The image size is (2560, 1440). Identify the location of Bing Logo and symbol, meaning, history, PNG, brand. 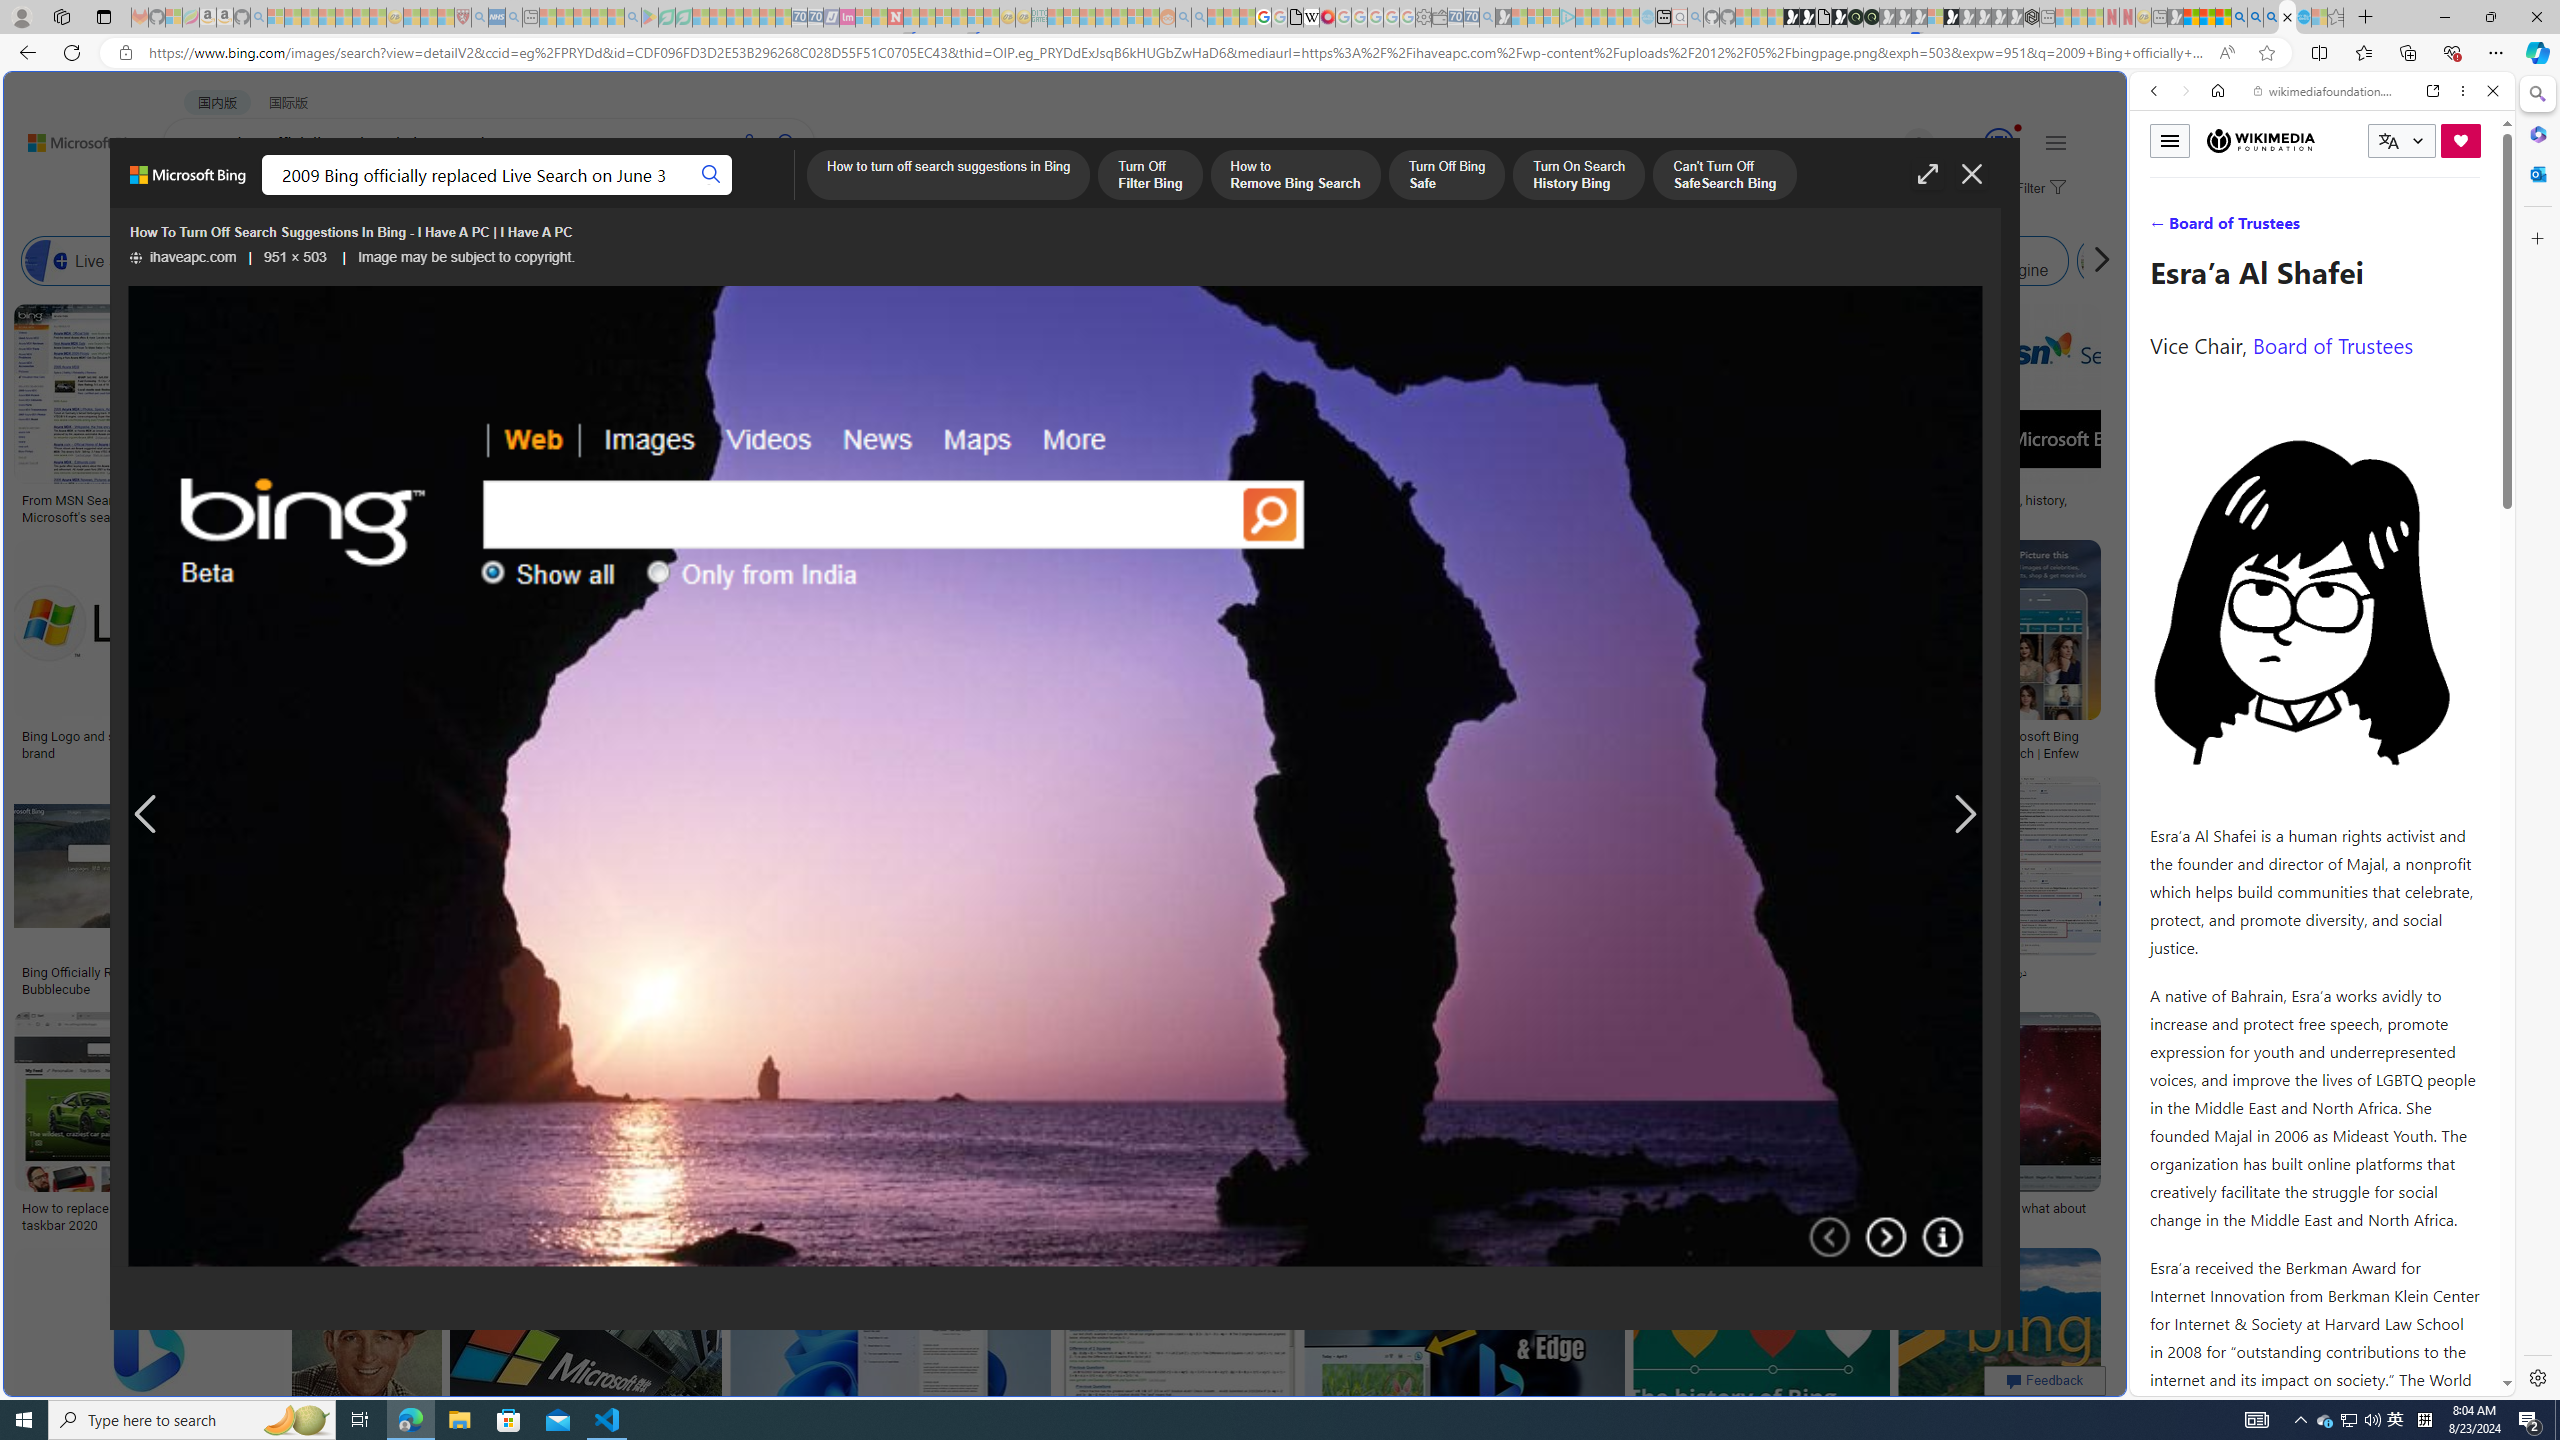
(172, 744).